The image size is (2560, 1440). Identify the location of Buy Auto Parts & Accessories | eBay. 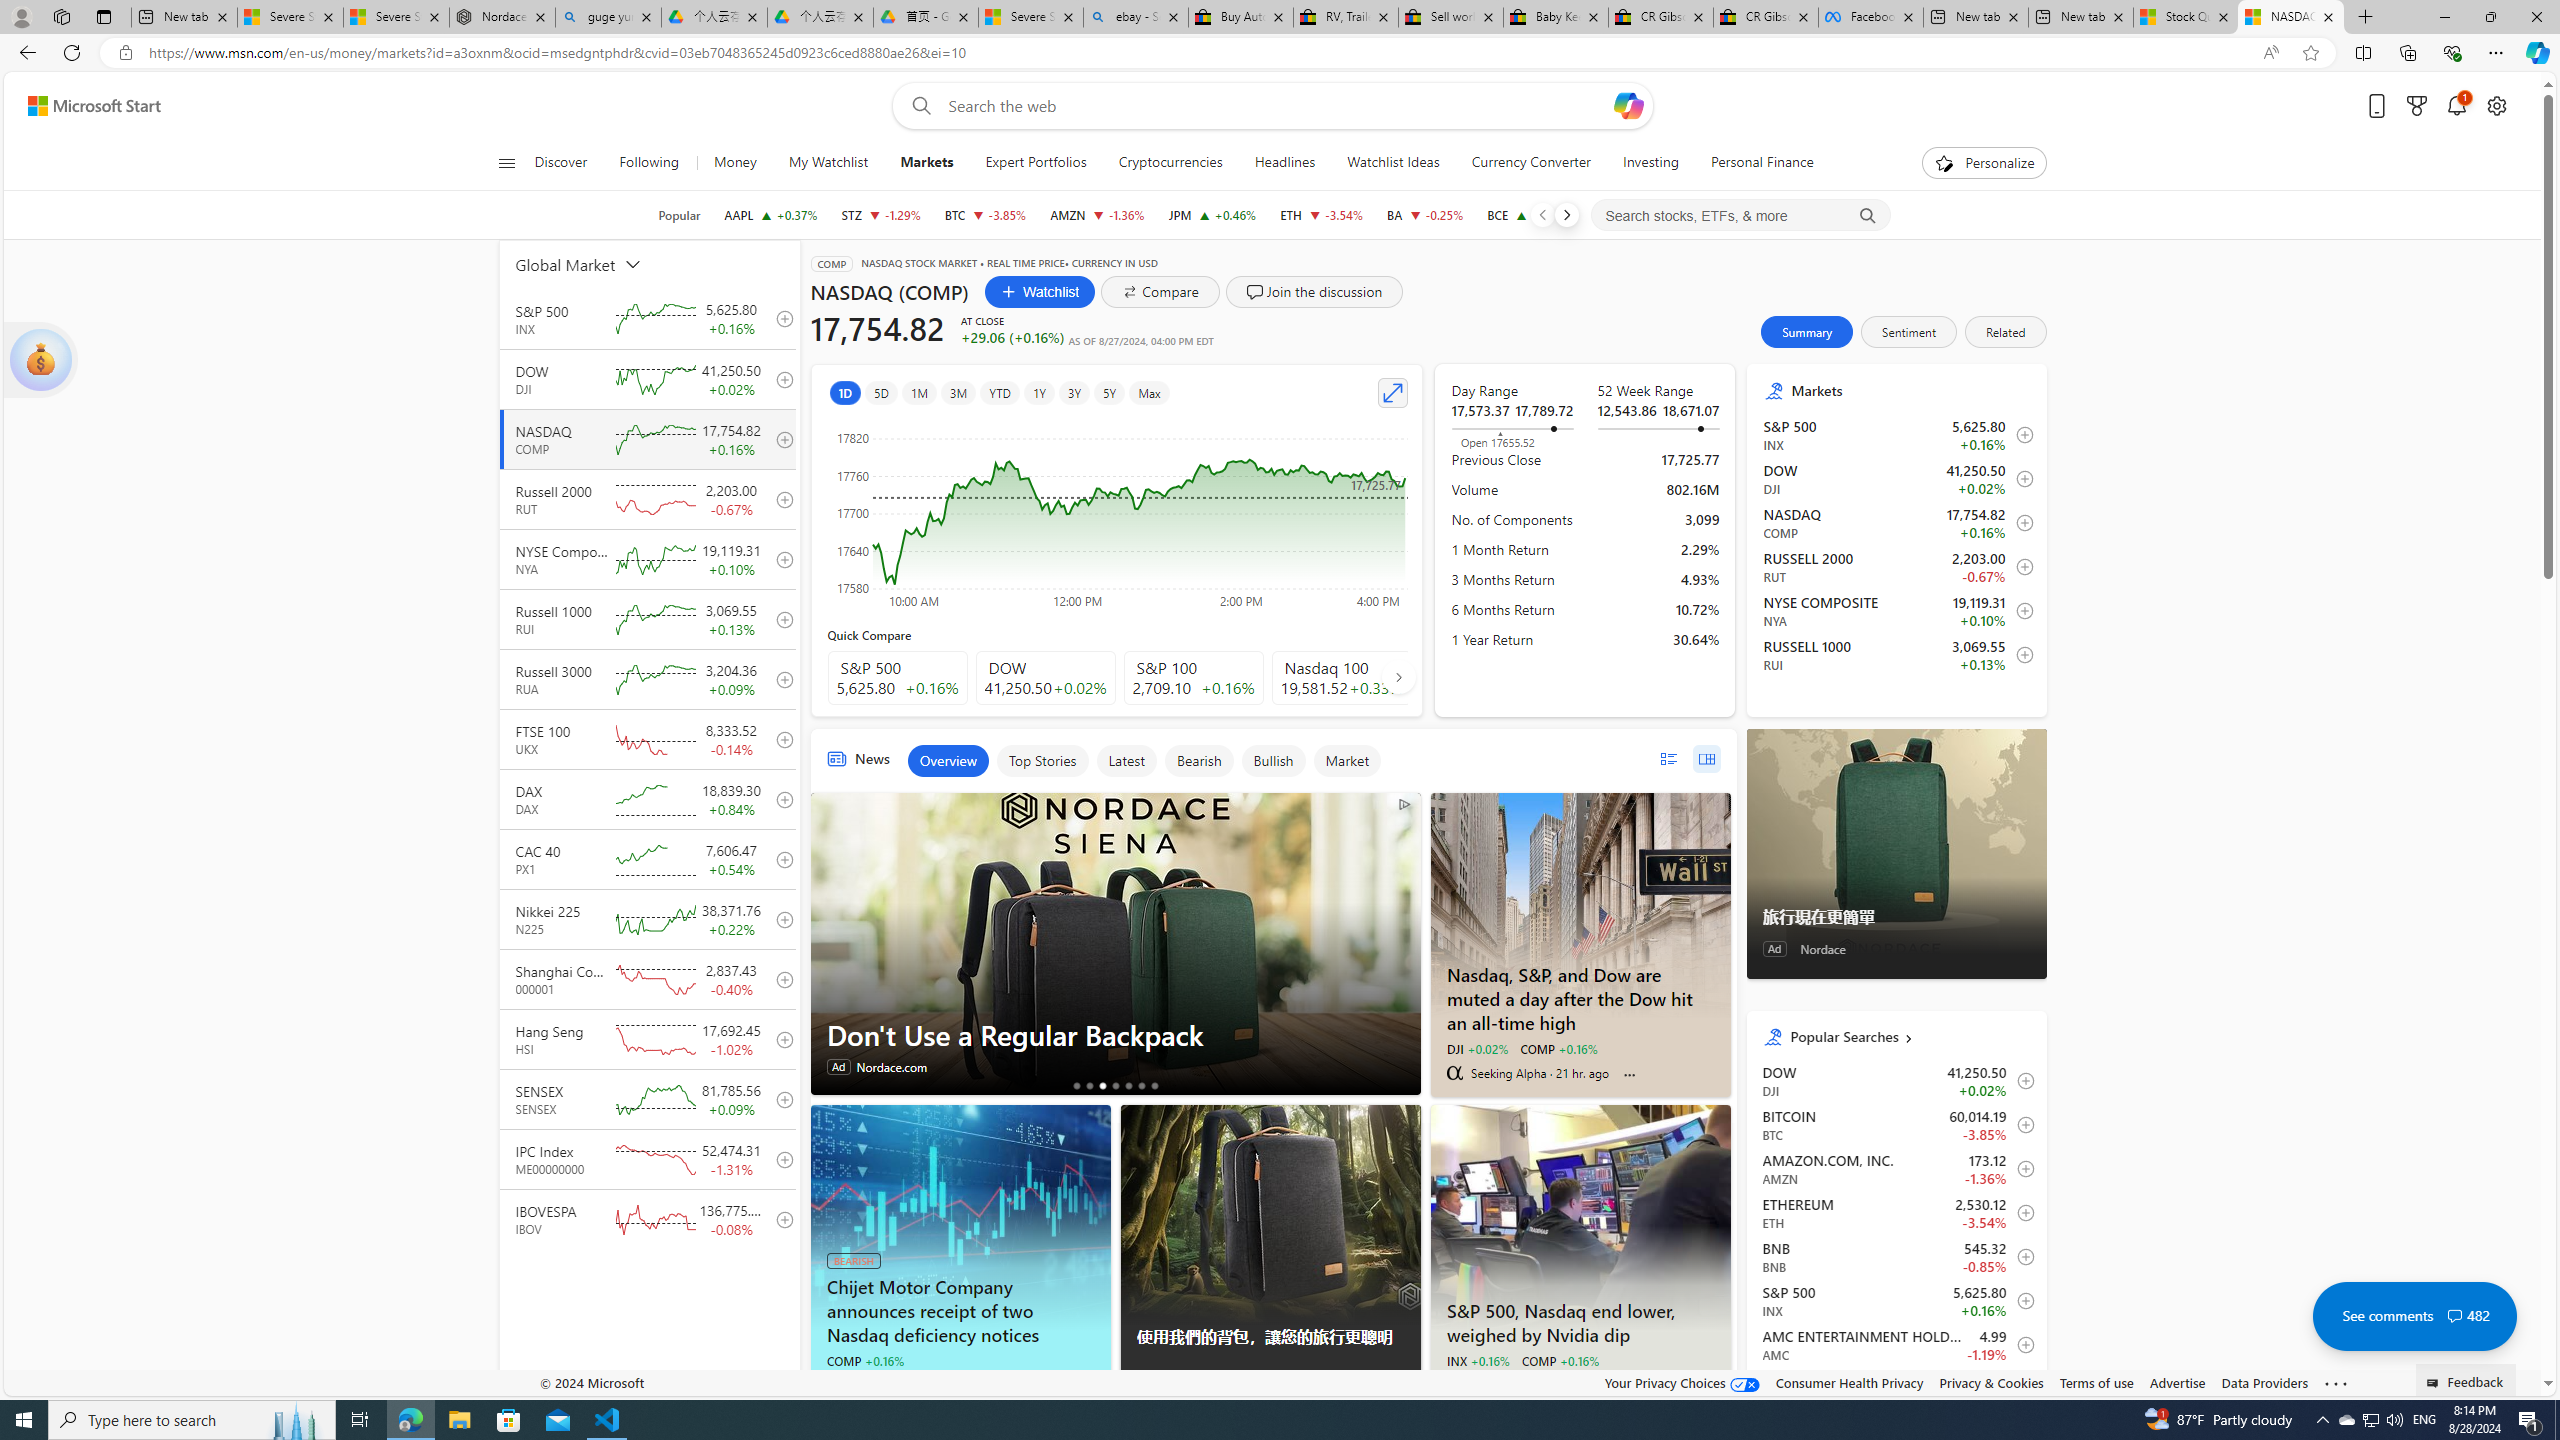
(1242, 17).